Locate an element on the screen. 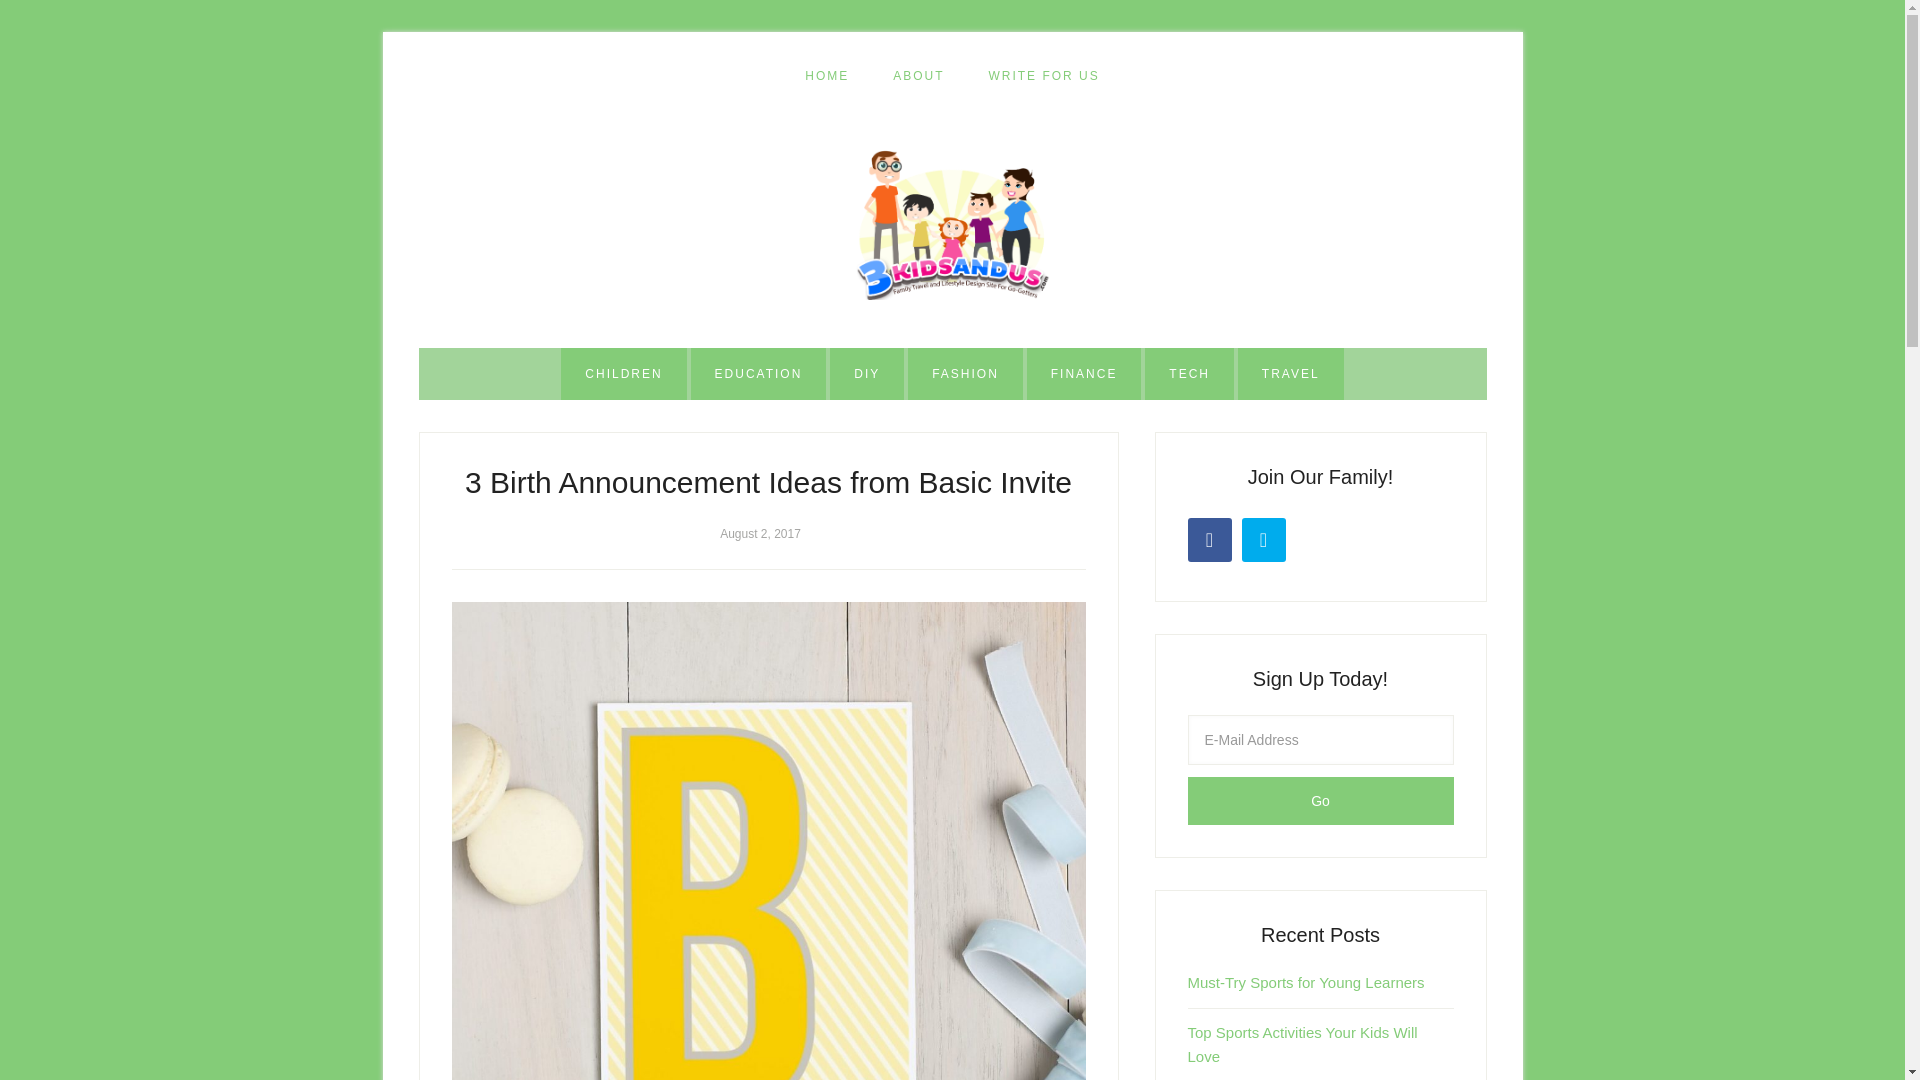  3 Birth Announcement Ideas from Basic Invite is located at coordinates (768, 482).